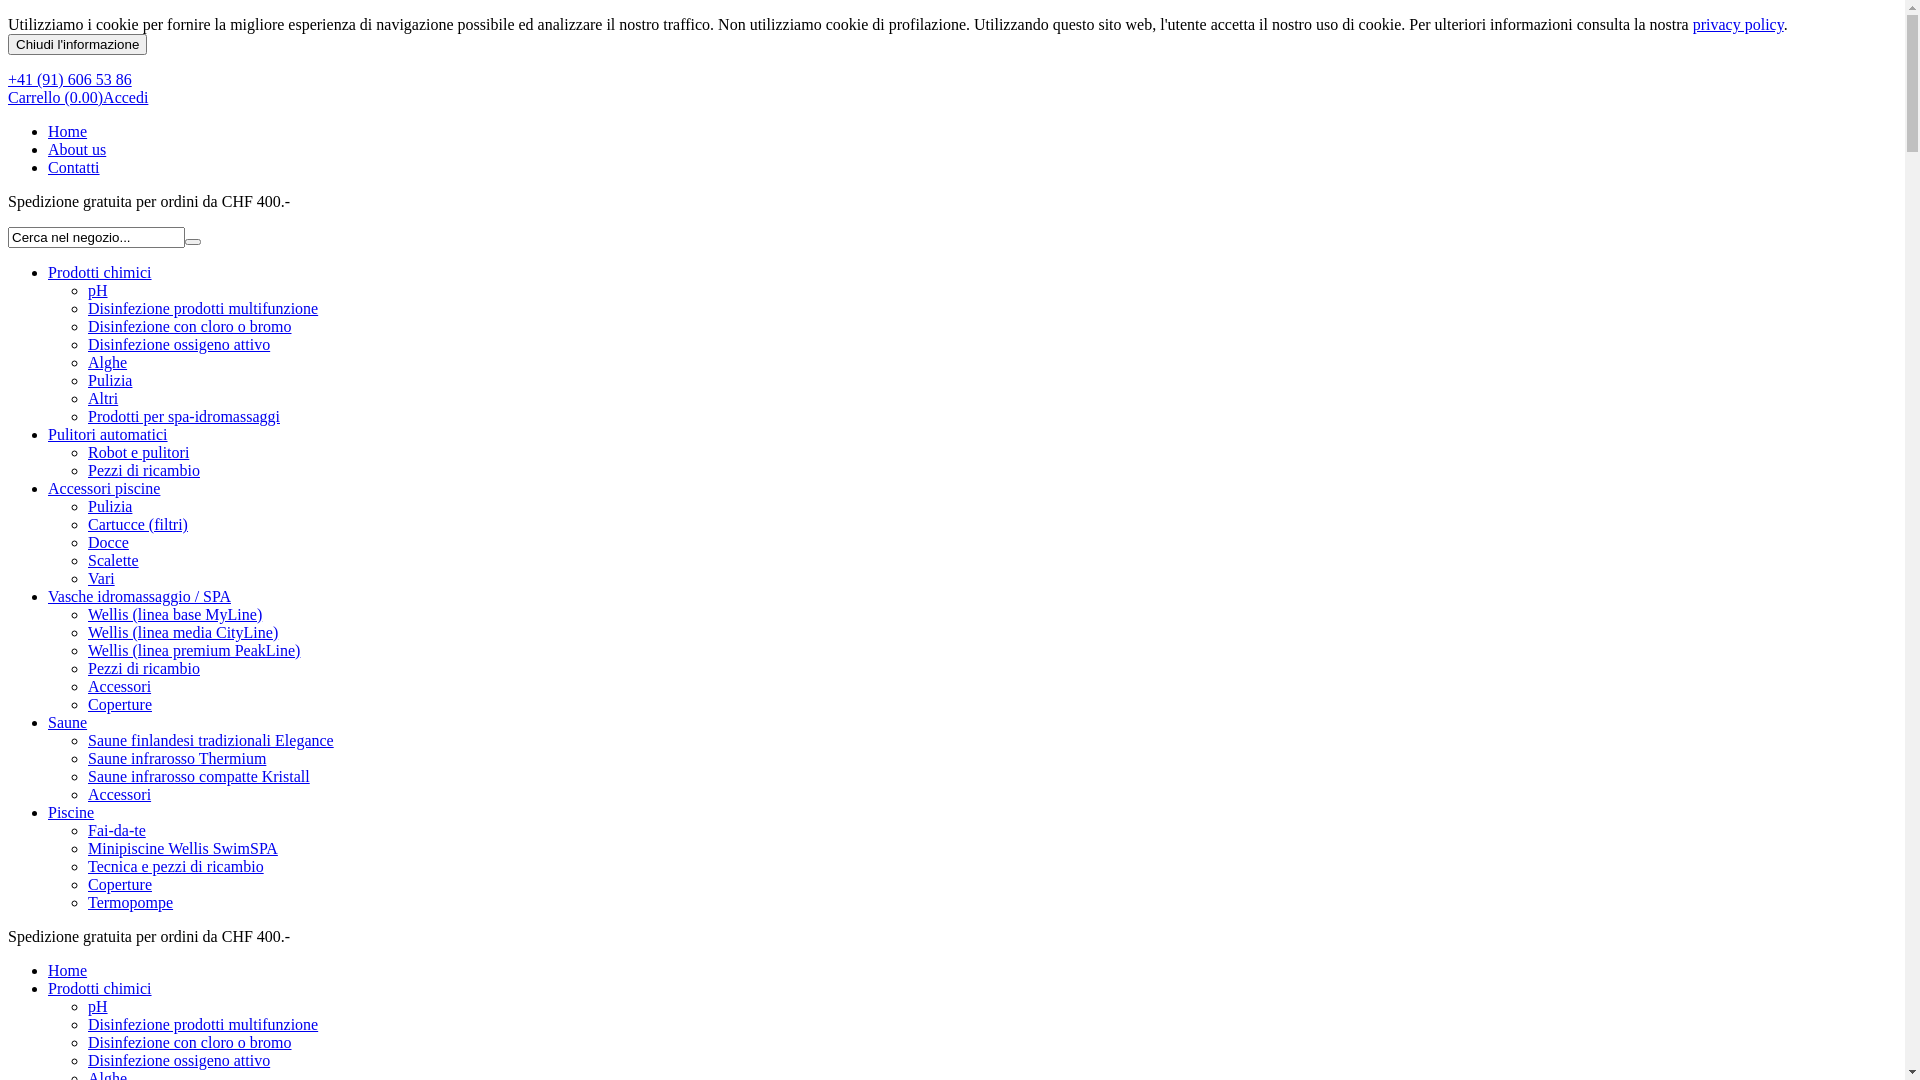 This screenshot has width=1920, height=1080. Describe the element at coordinates (175, 614) in the screenshot. I see `Wellis (linea base MyLine)` at that location.